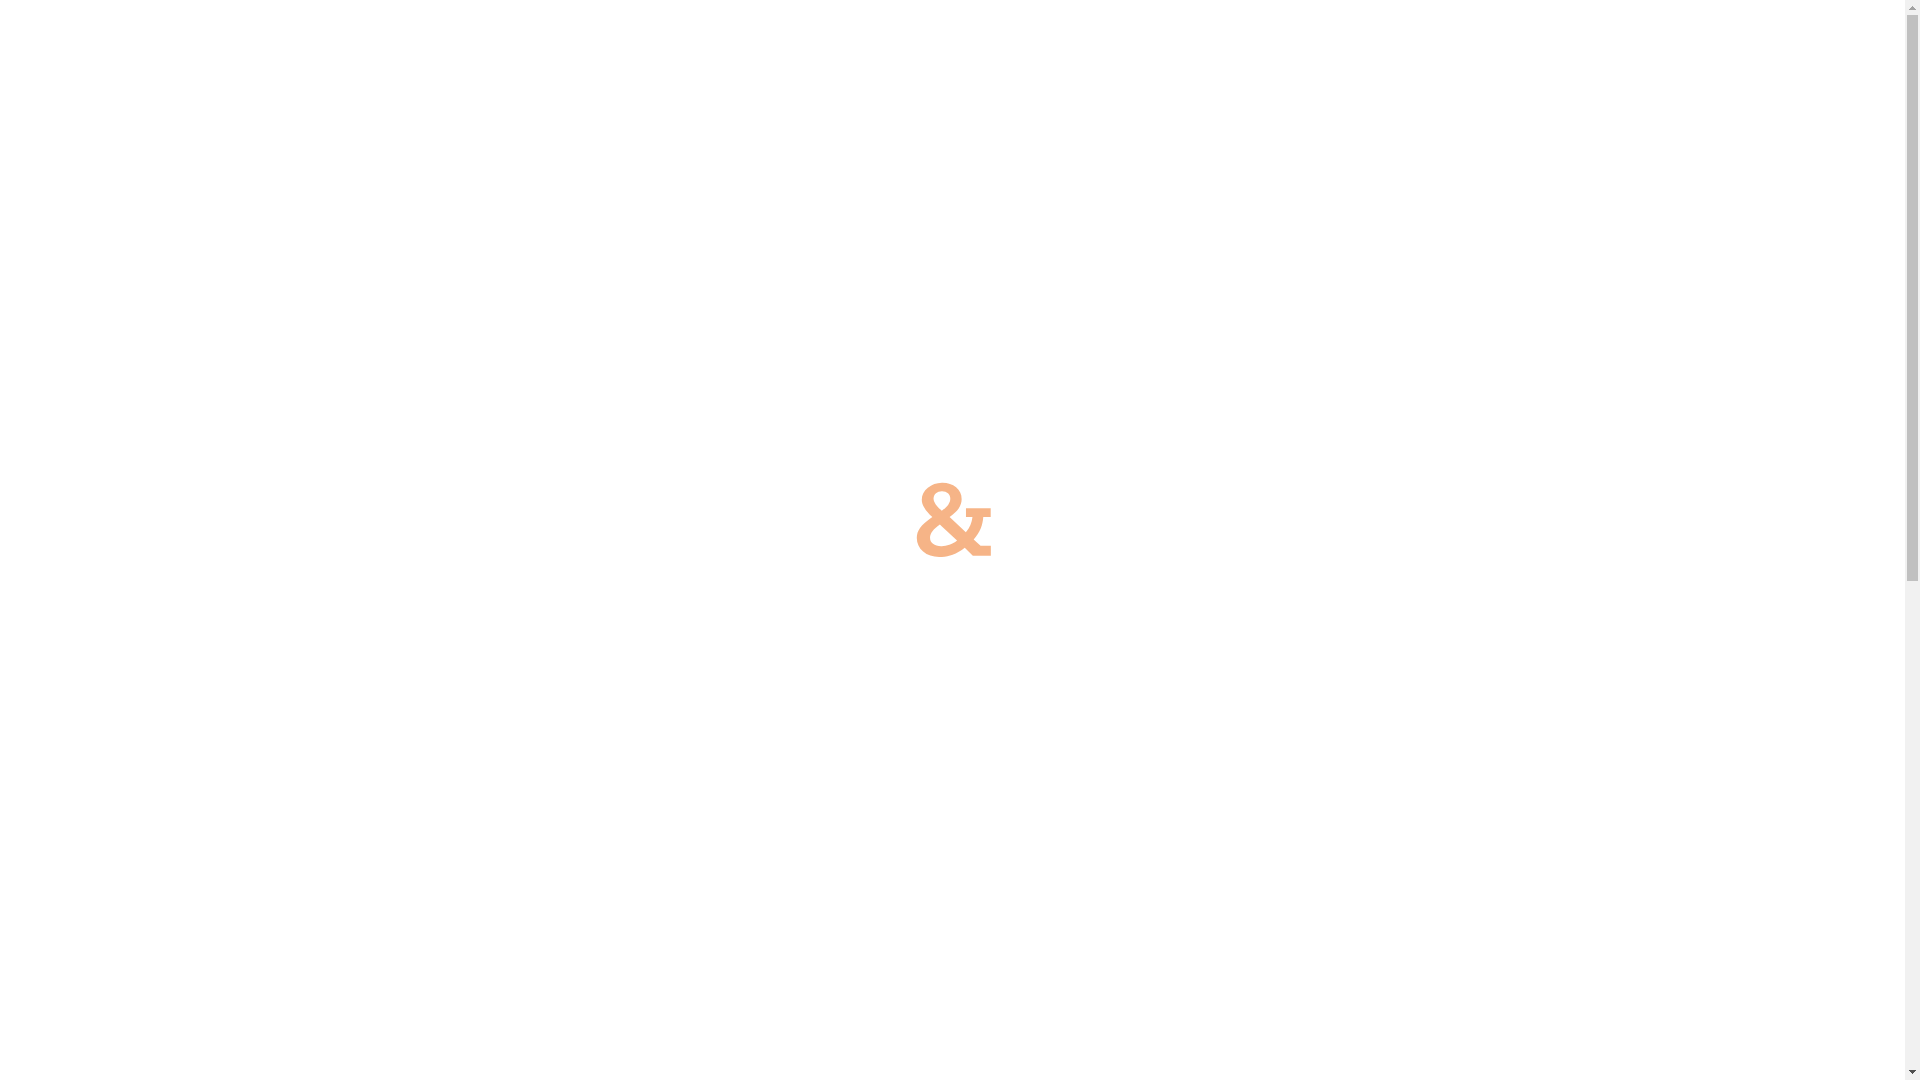 This screenshot has height=1080, width=1920. What do you see at coordinates (1813, 50) in the screenshot?
I see `GET A QUOTE` at bounding box center [1813, 50].